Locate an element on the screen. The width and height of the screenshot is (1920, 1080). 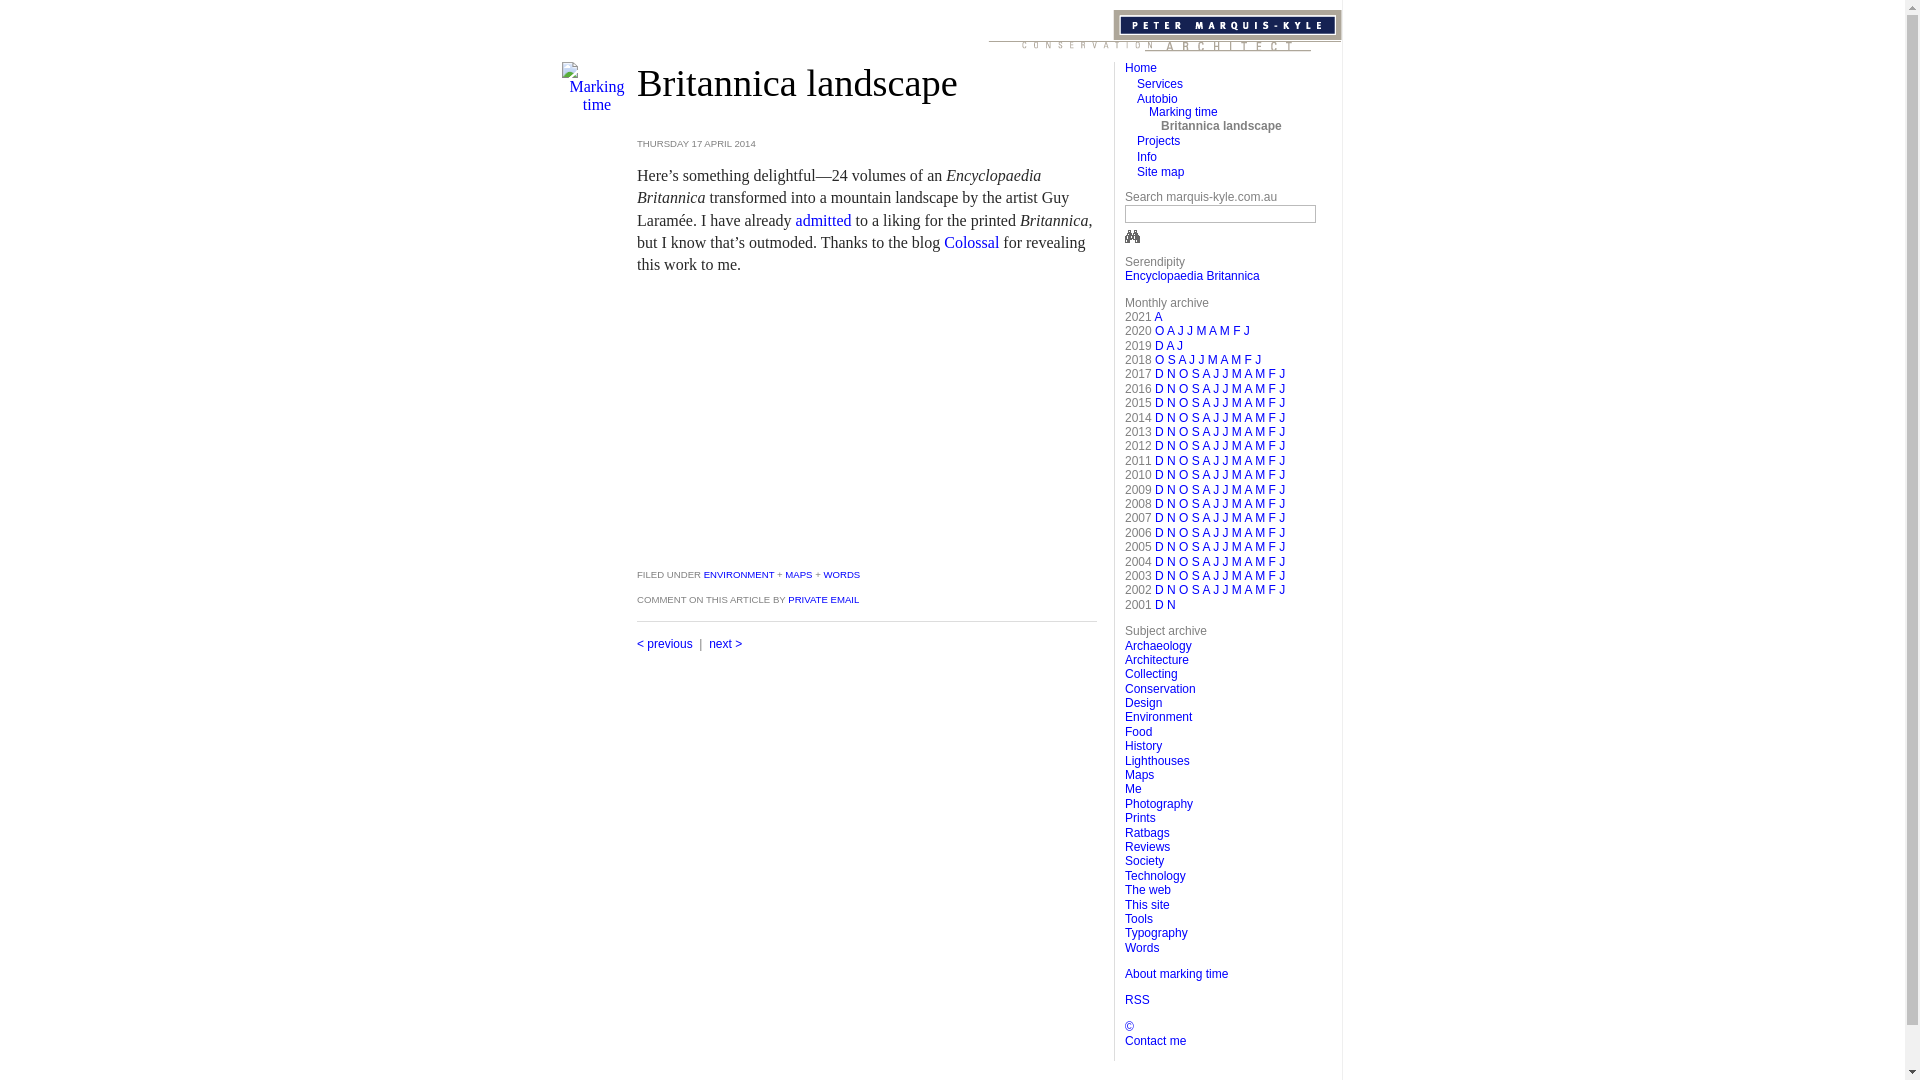
History is located at coordinates (1144, 746).